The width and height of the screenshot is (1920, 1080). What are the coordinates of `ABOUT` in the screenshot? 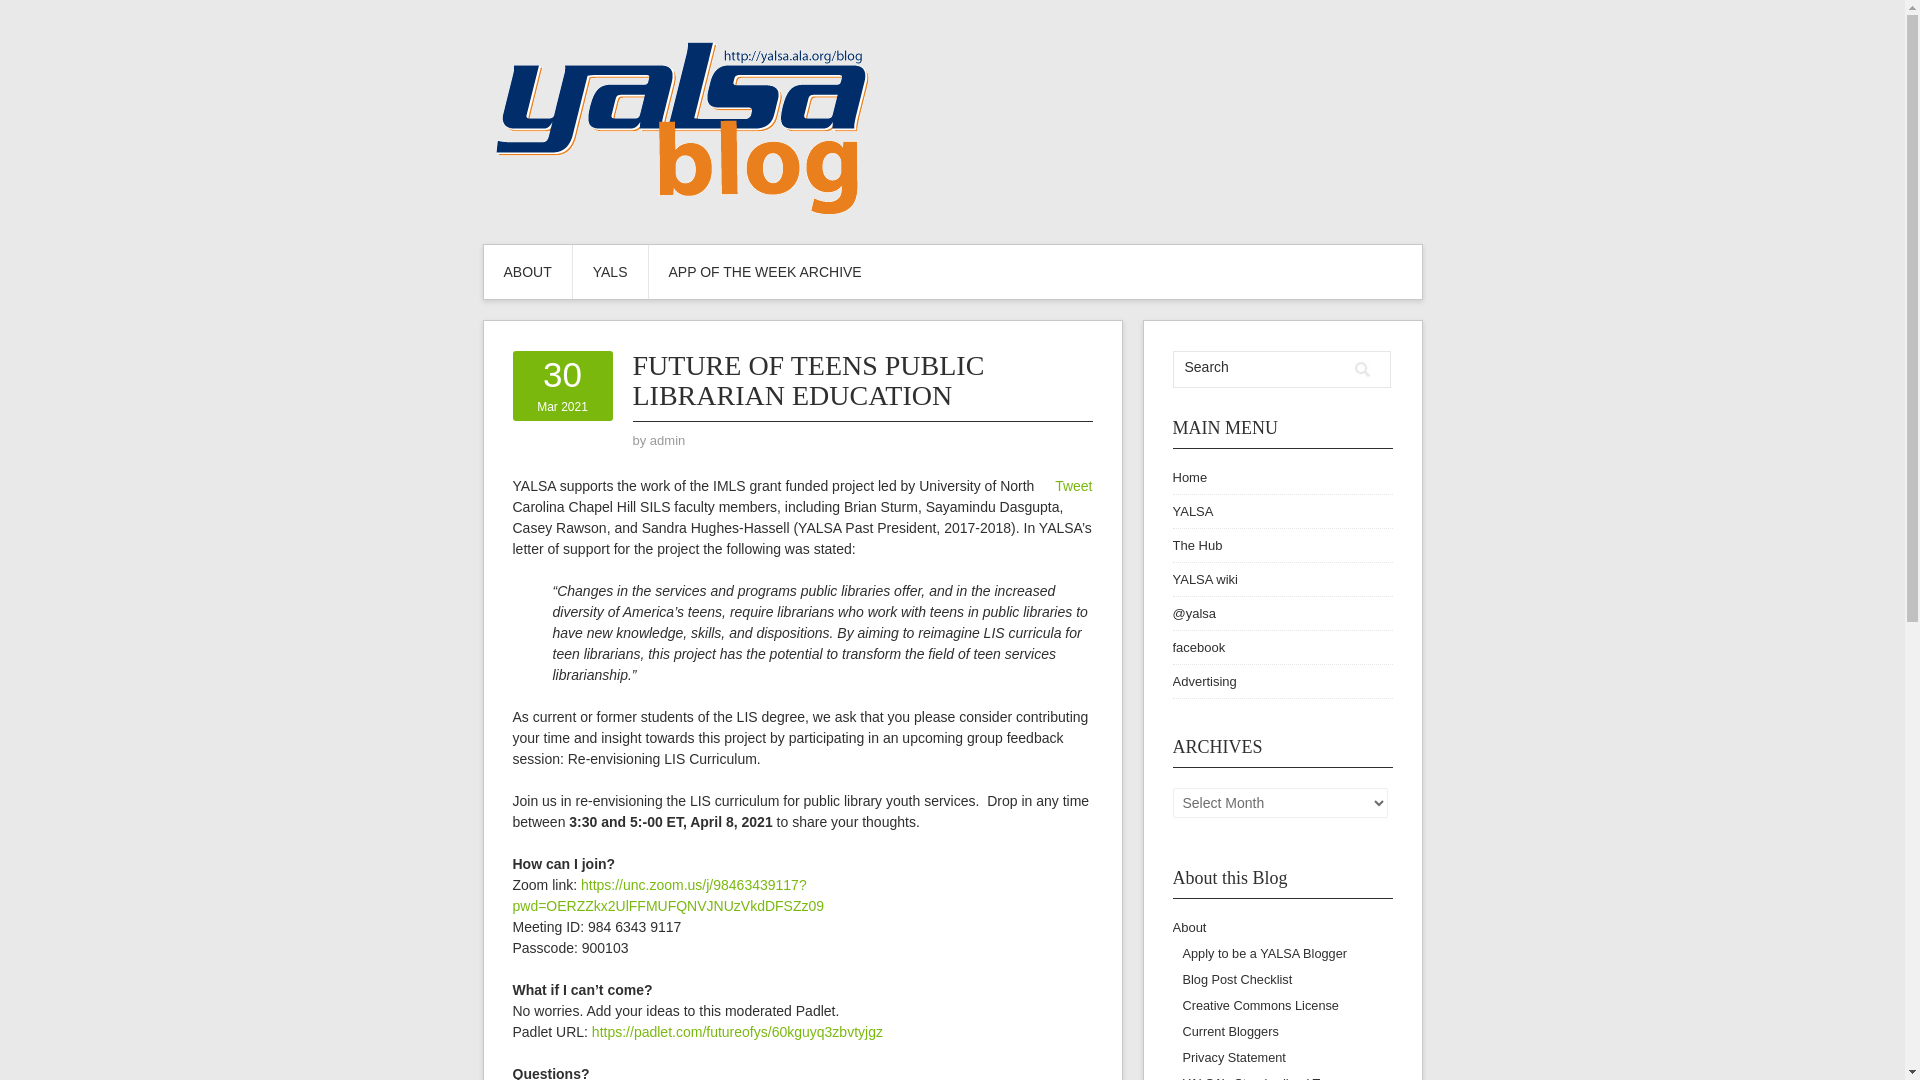 It's located at (1362, 369).